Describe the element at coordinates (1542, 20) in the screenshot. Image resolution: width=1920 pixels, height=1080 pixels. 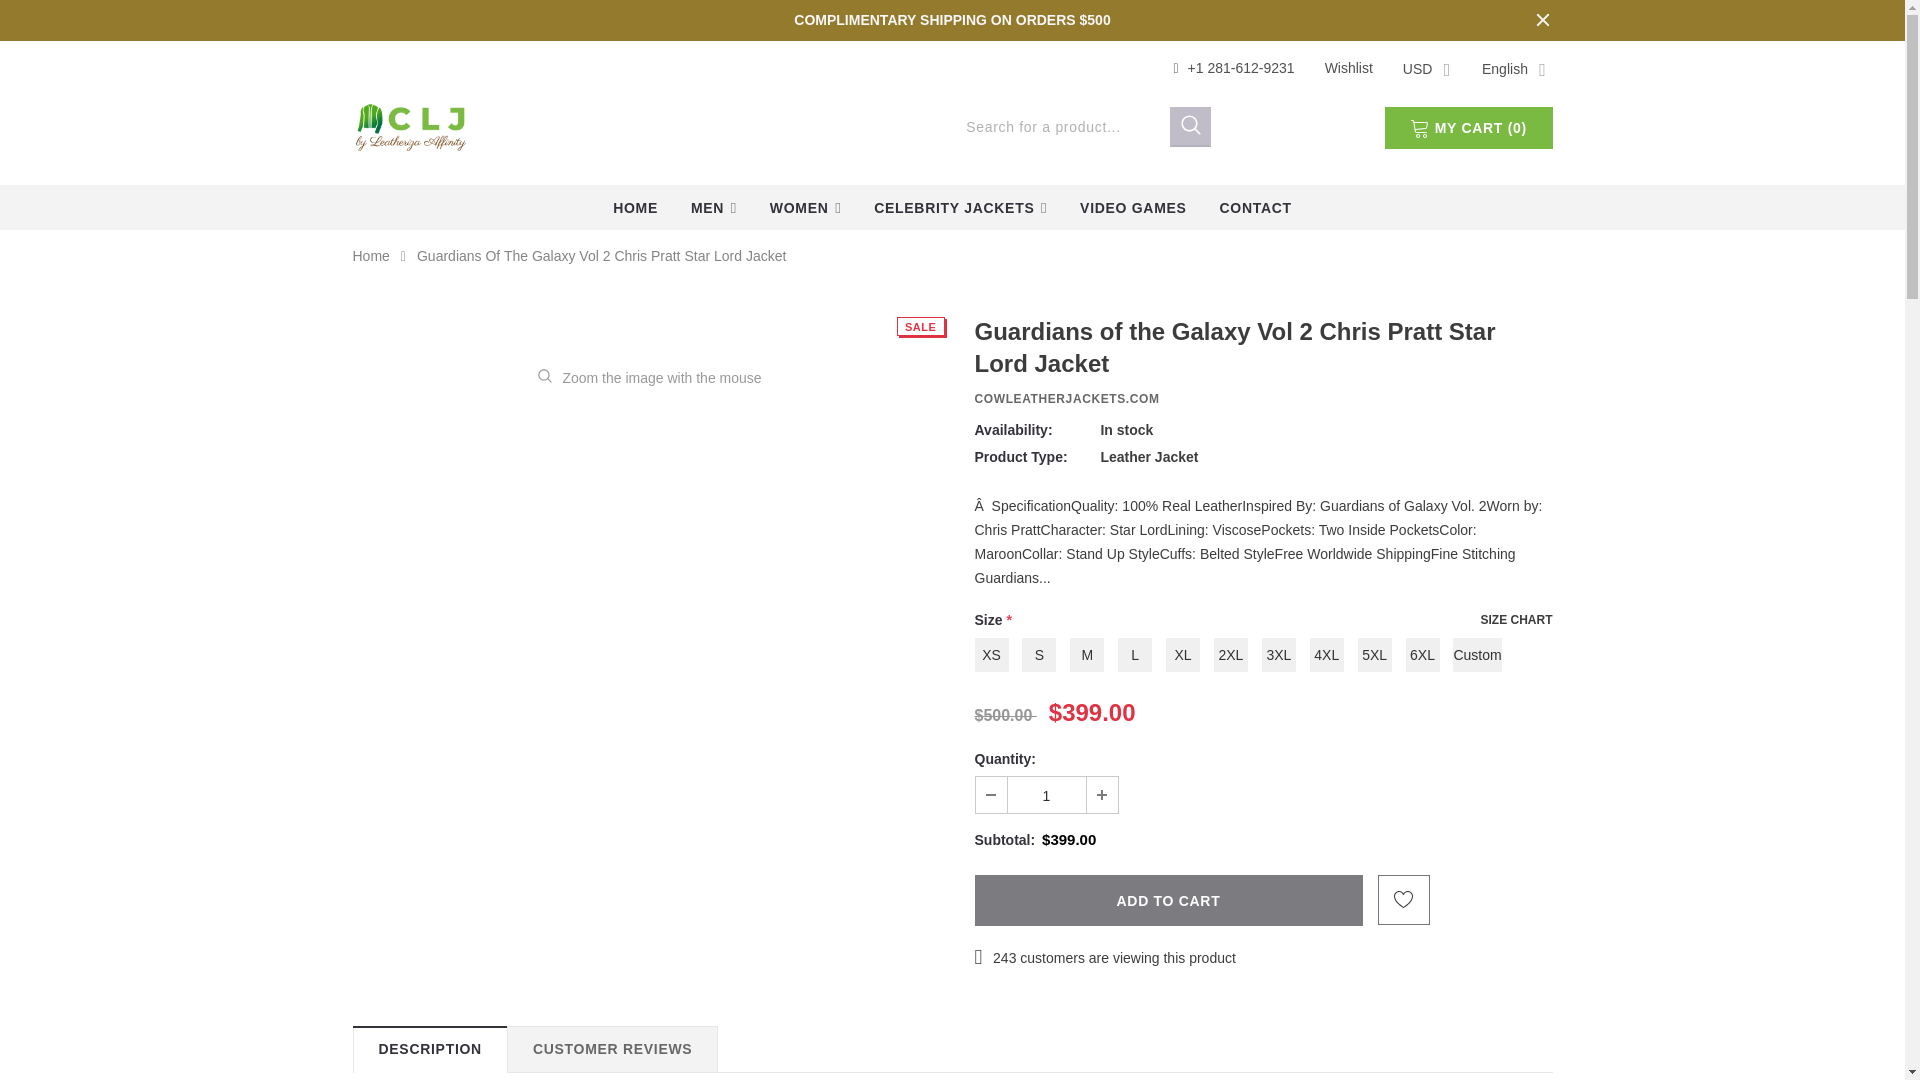
I see `close` at that location.